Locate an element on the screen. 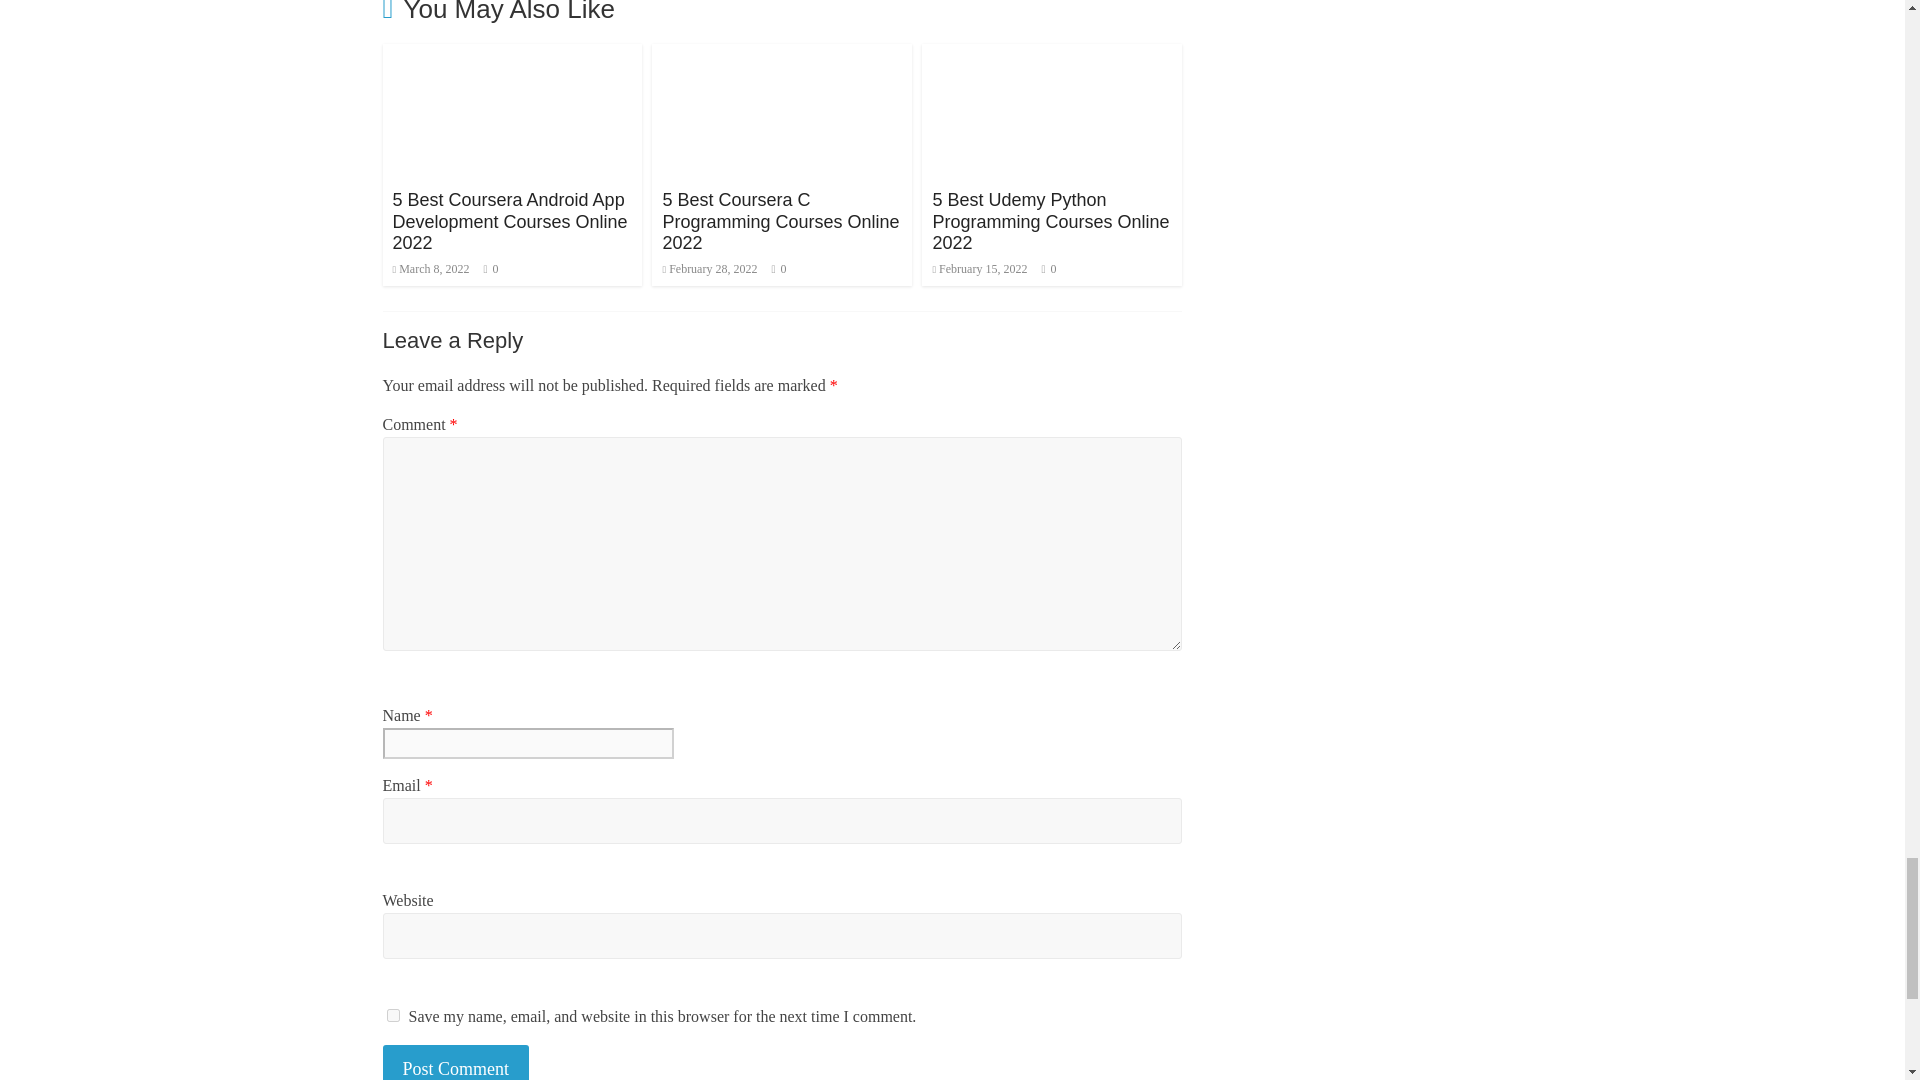 The image size is (1920, 1080). 12:21 PM is located at coordinates (979, 269).